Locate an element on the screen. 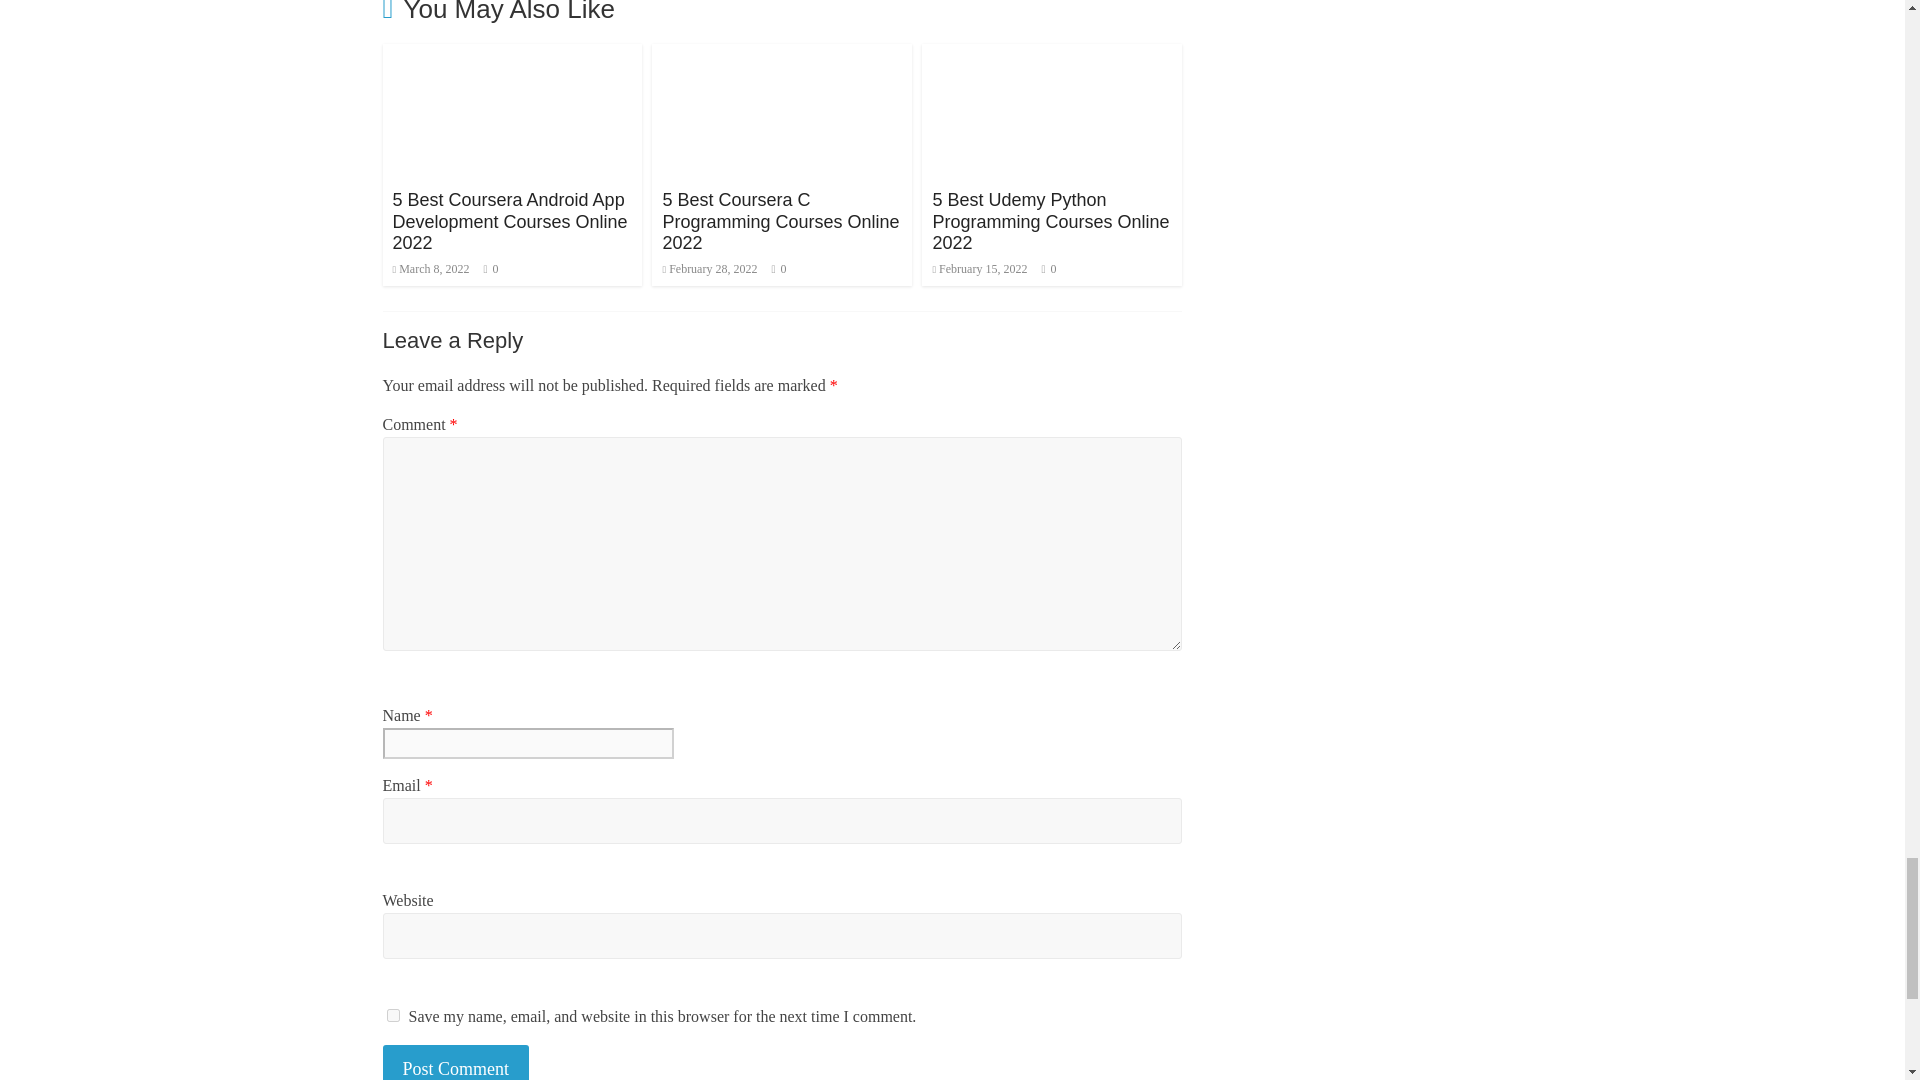 The image size is (1920, 1080). 12:21 PM is located at coordinates (979, 269).